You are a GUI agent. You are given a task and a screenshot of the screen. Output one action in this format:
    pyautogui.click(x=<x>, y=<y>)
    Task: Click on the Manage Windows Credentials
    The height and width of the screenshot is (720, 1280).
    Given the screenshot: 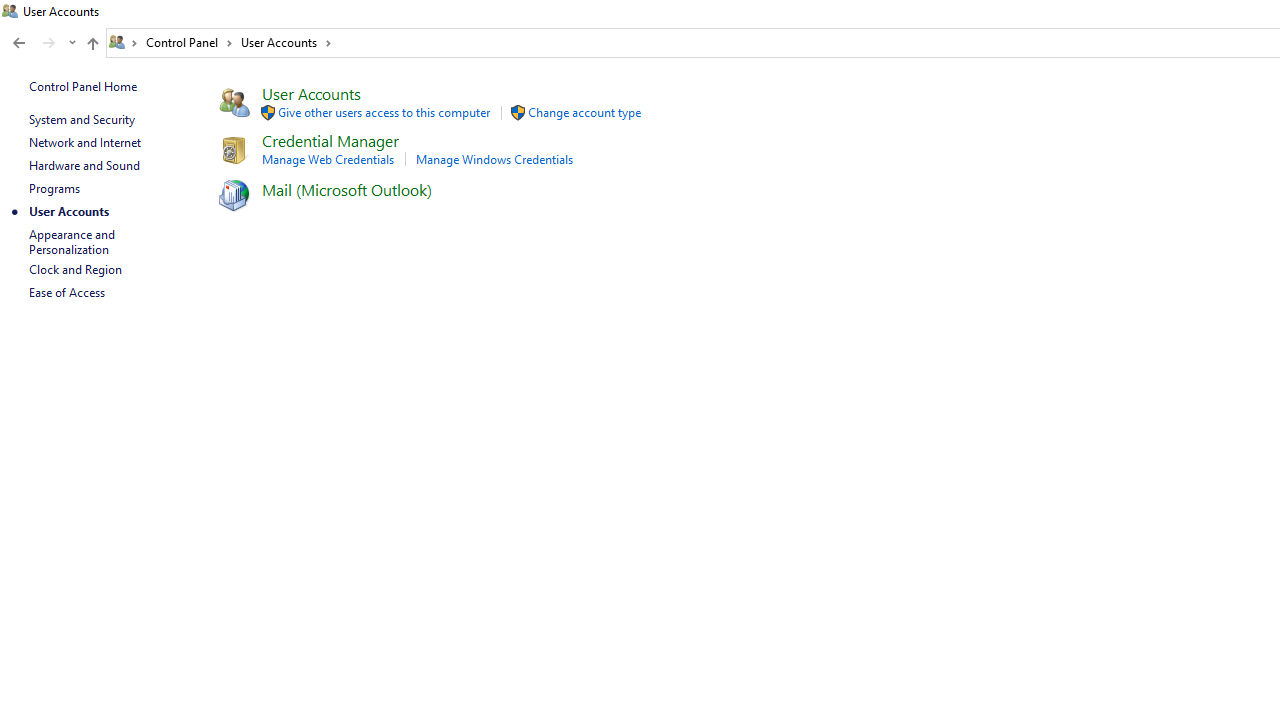 What is the action you would take?
    pyautogui.click(x=494, y=159)
    